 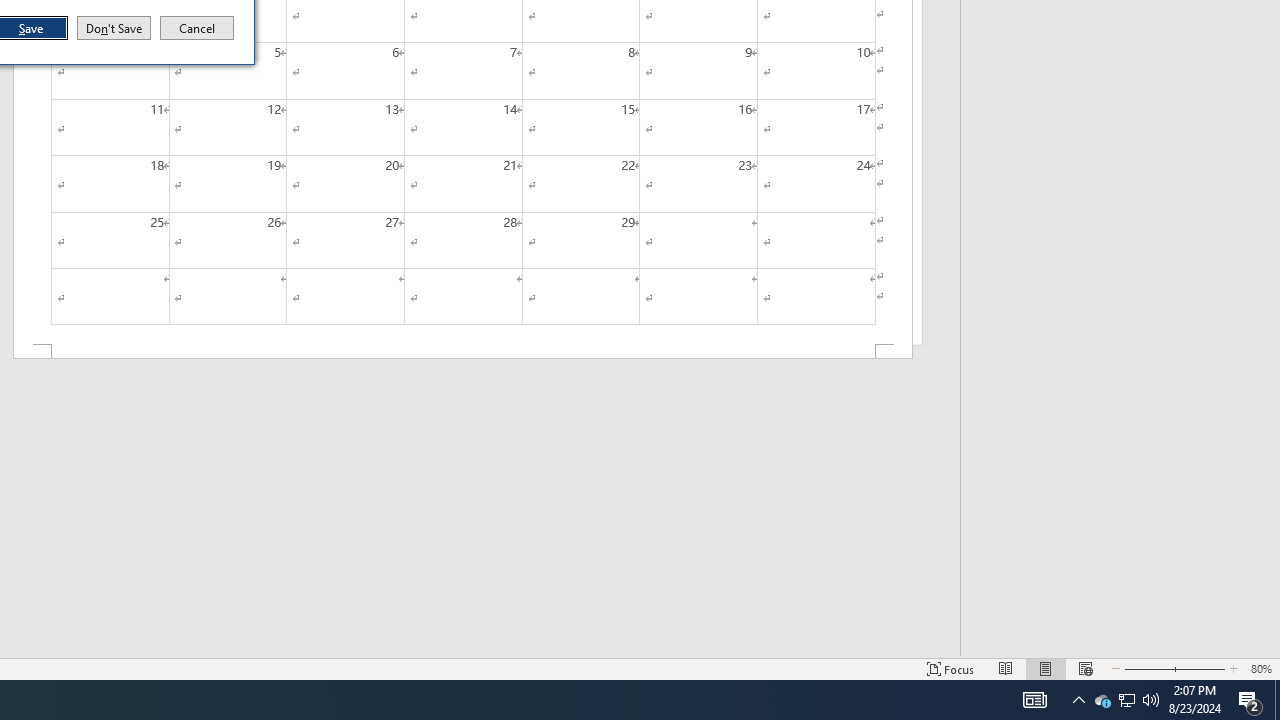 I want to click on Zoom In, so click(x=197, y=28).